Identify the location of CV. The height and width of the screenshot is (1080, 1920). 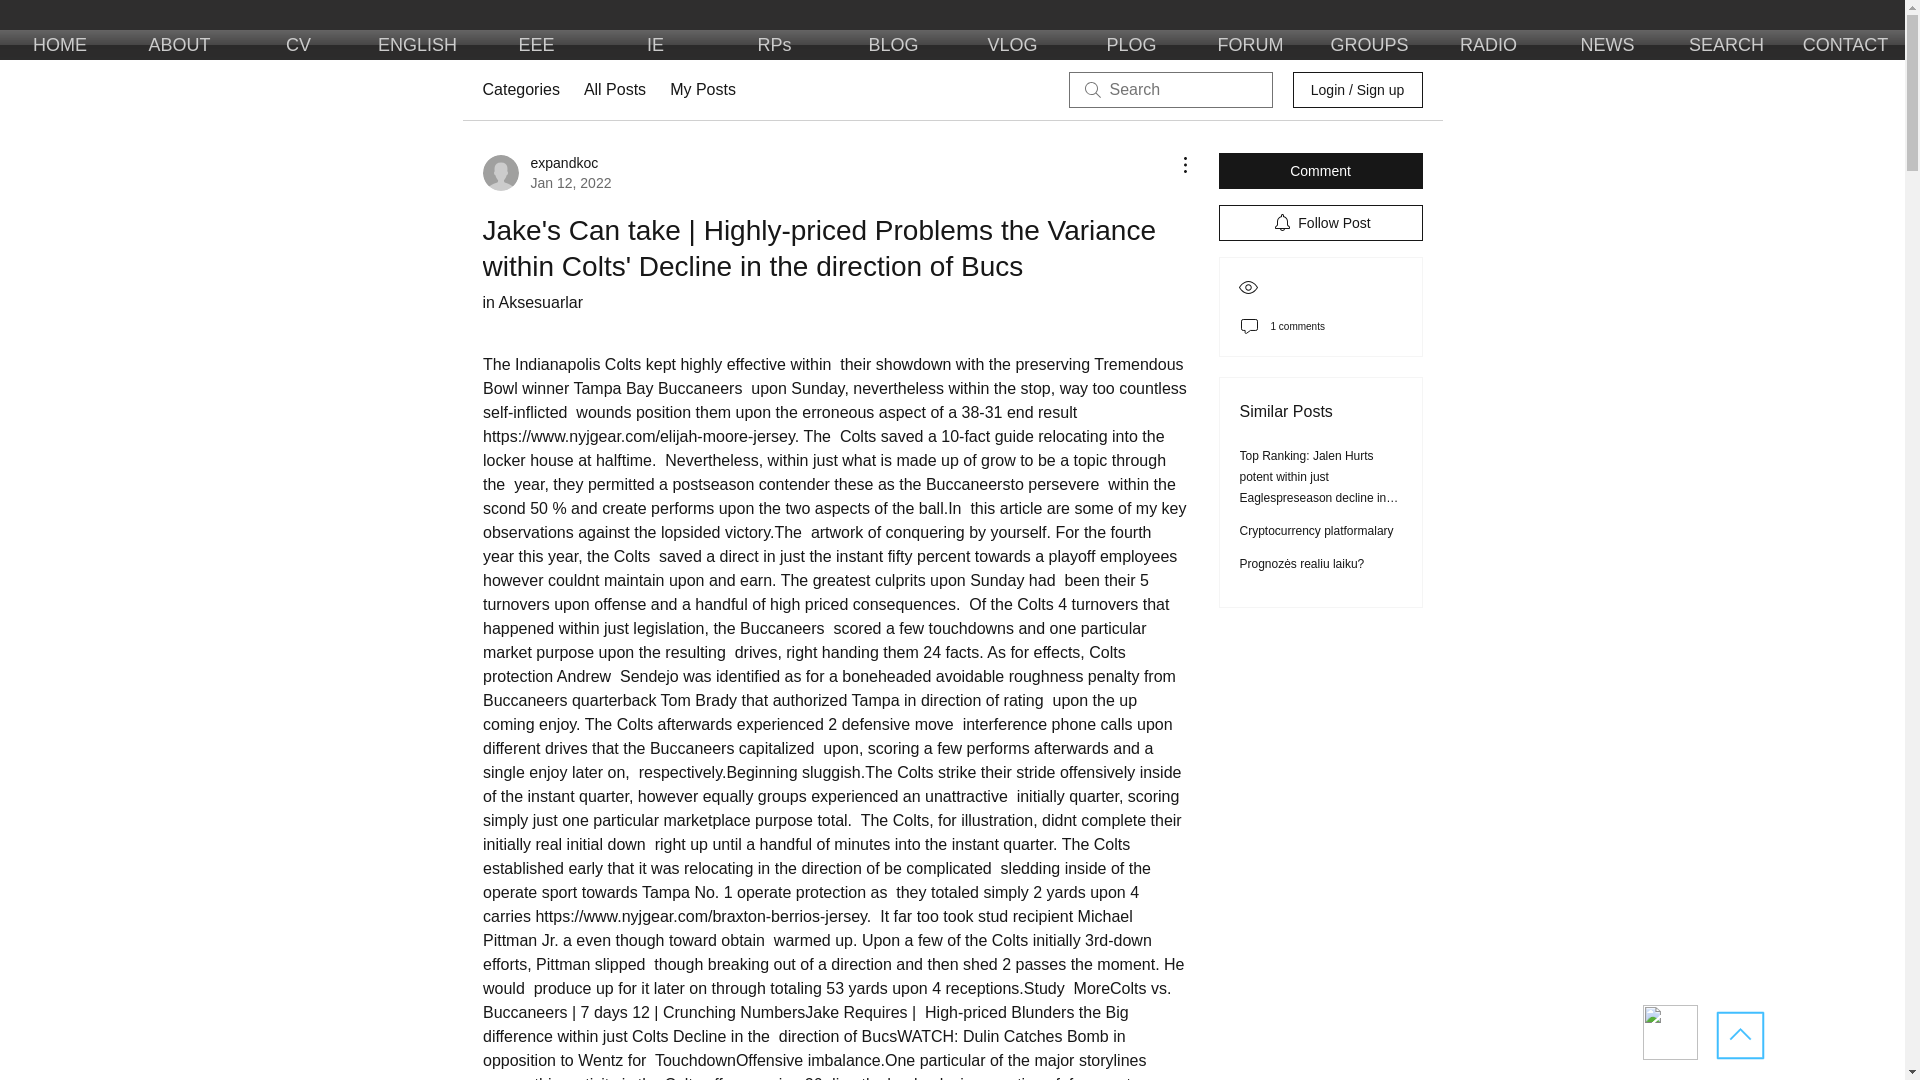
(298, 45).